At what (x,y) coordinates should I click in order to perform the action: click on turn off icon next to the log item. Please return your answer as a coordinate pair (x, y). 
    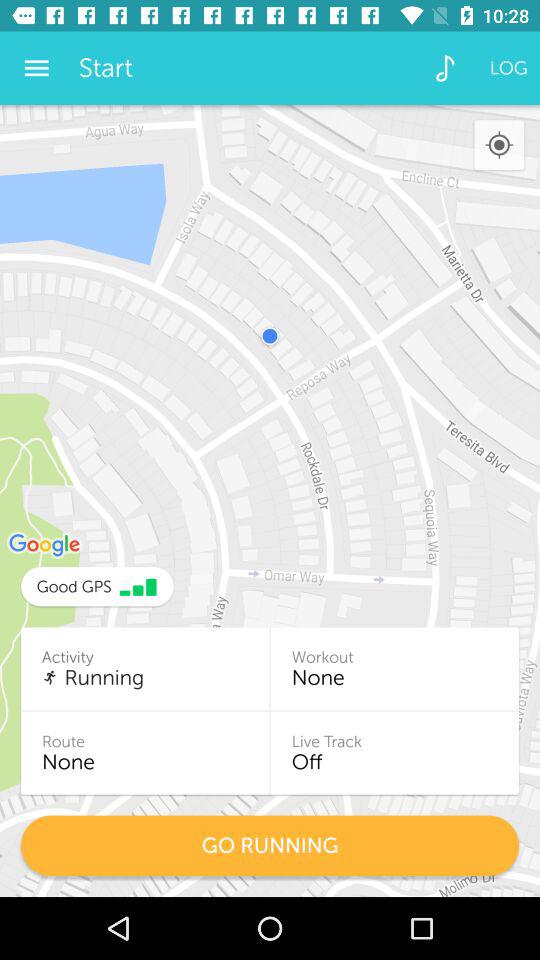
    Looking at the image, I should click on (444, 68).